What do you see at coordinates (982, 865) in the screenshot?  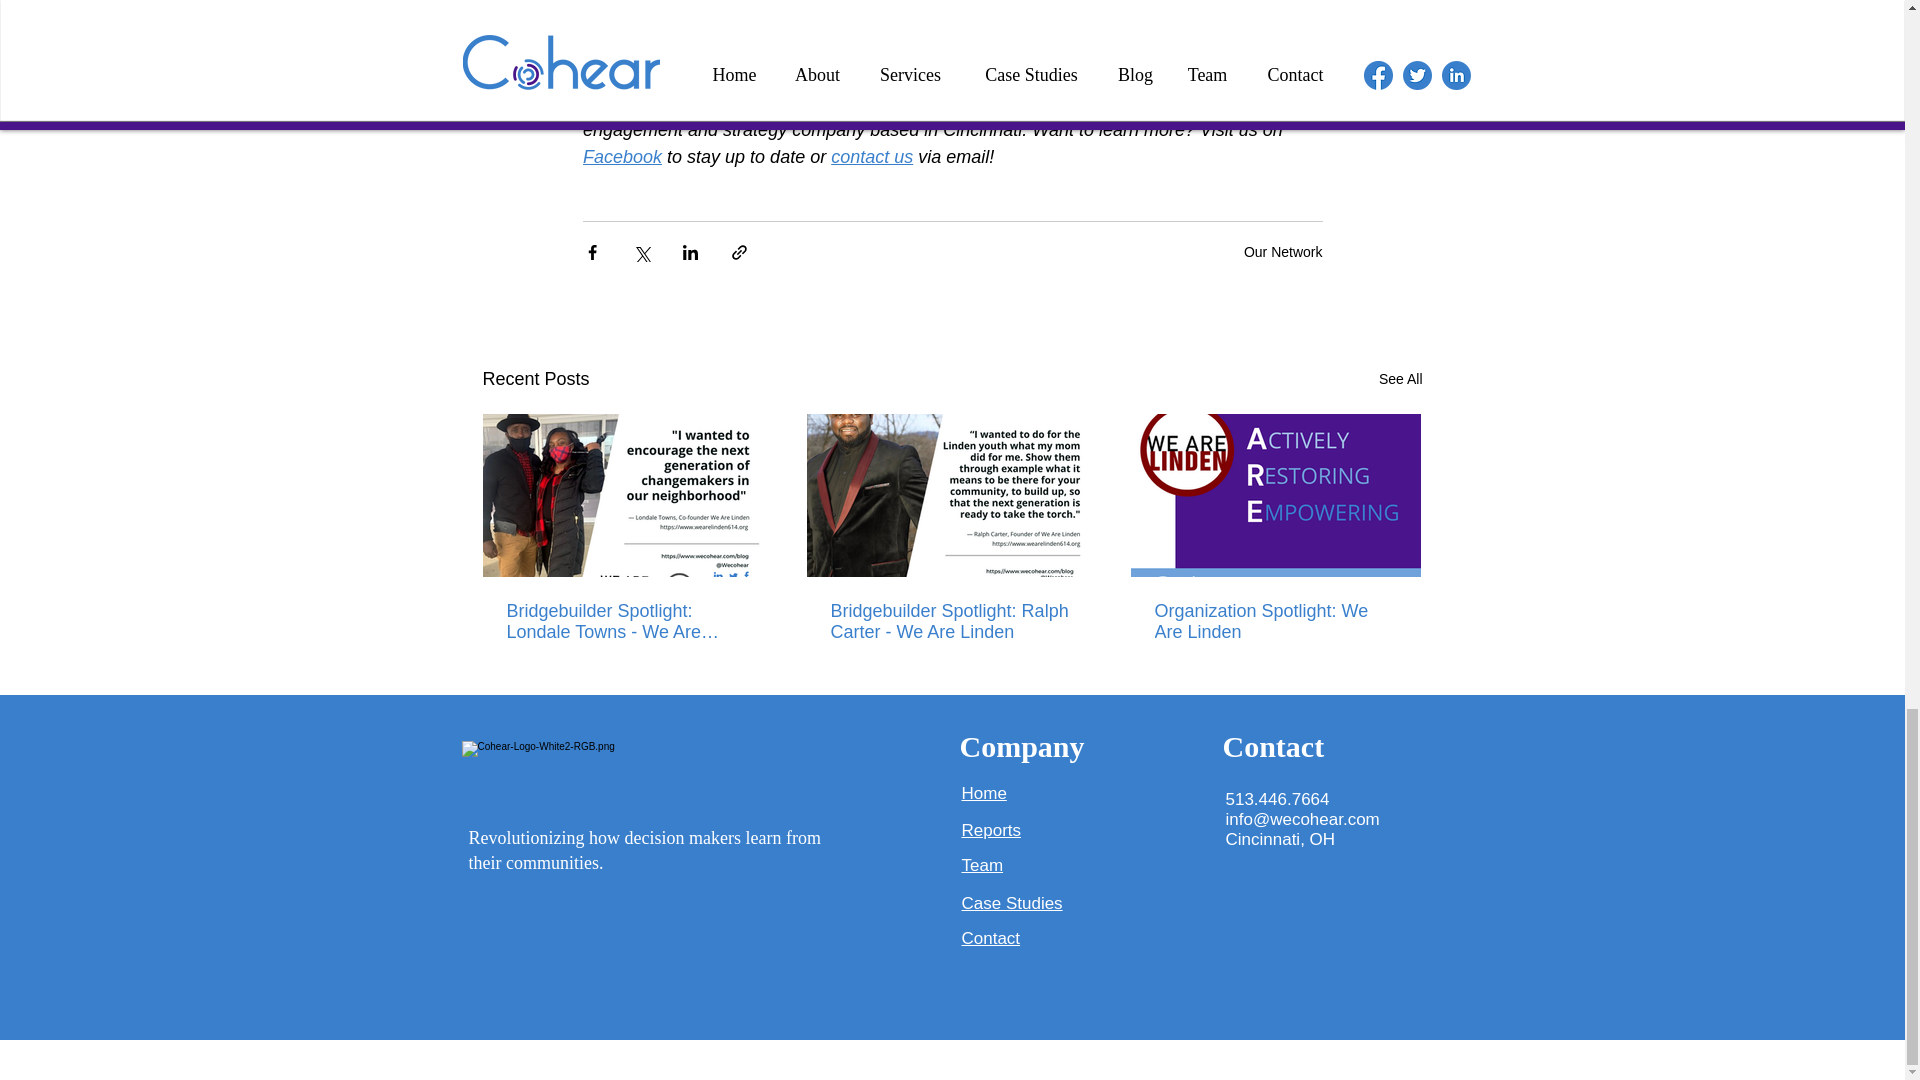 I see `Team` at bounding box center [982, 865].